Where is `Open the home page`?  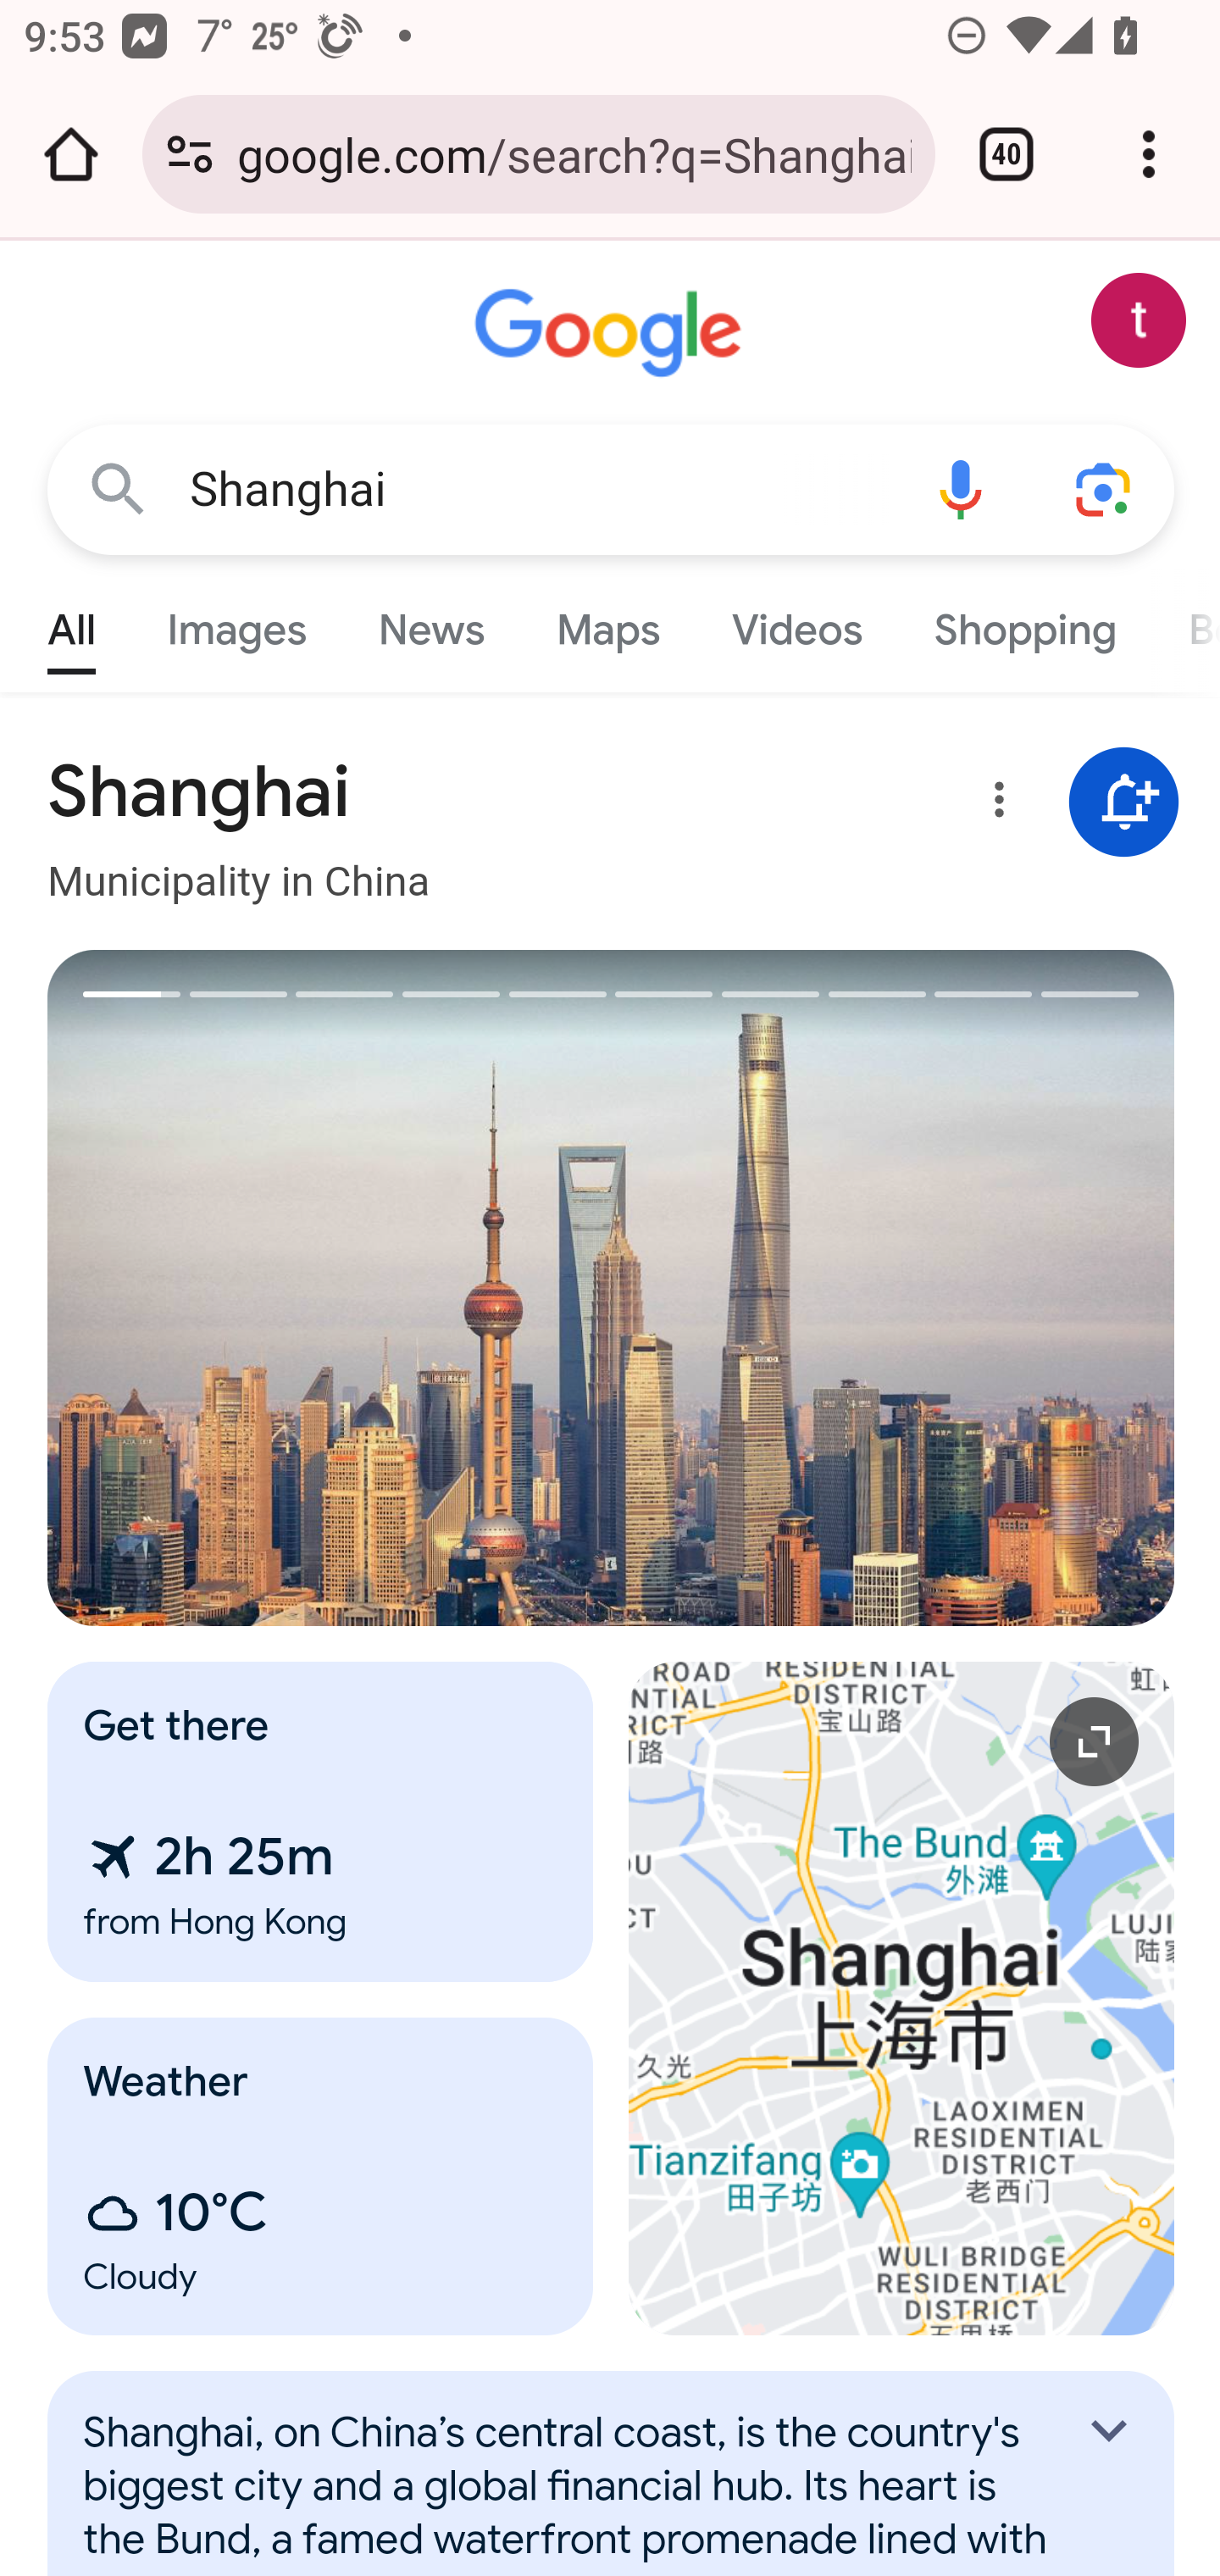 Open the home page is located at coordinates (71, 154).